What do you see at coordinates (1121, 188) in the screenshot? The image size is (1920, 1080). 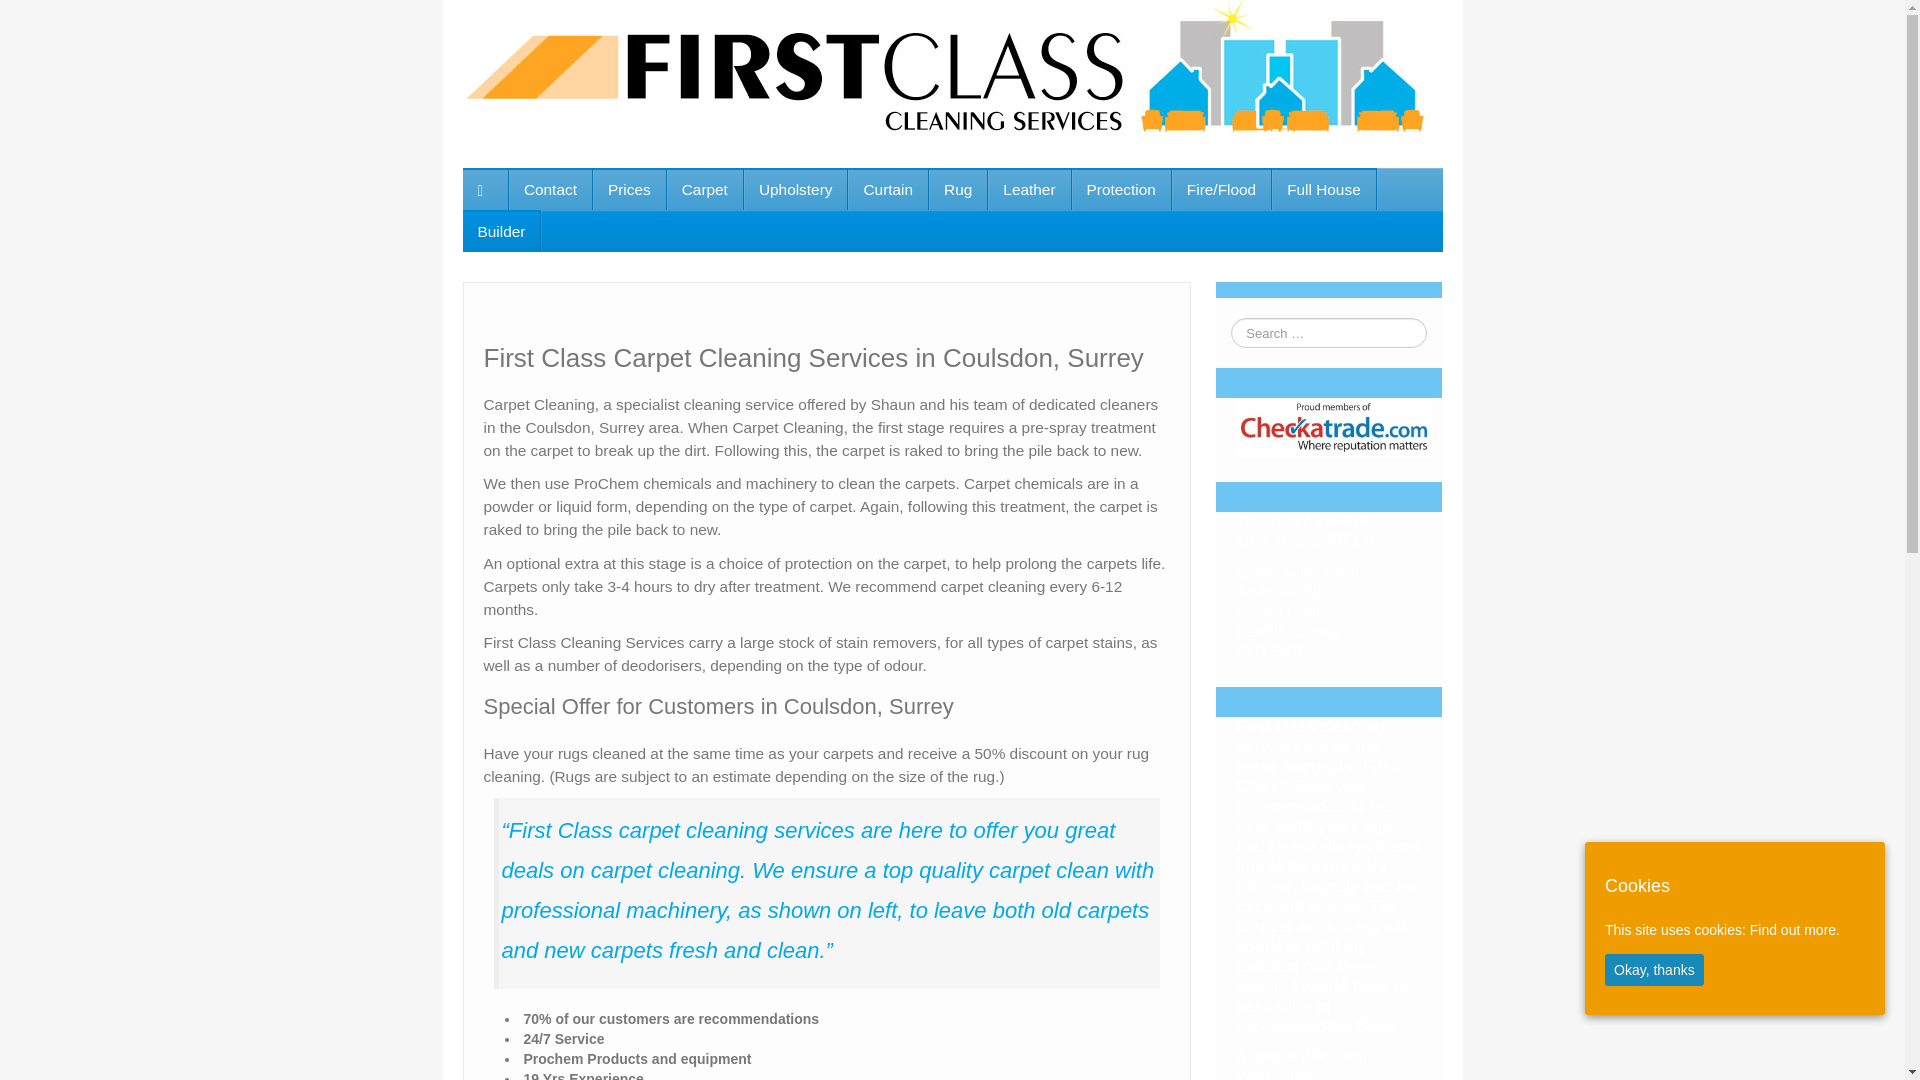 I see `Protection` at bounding box center [1121, 188].